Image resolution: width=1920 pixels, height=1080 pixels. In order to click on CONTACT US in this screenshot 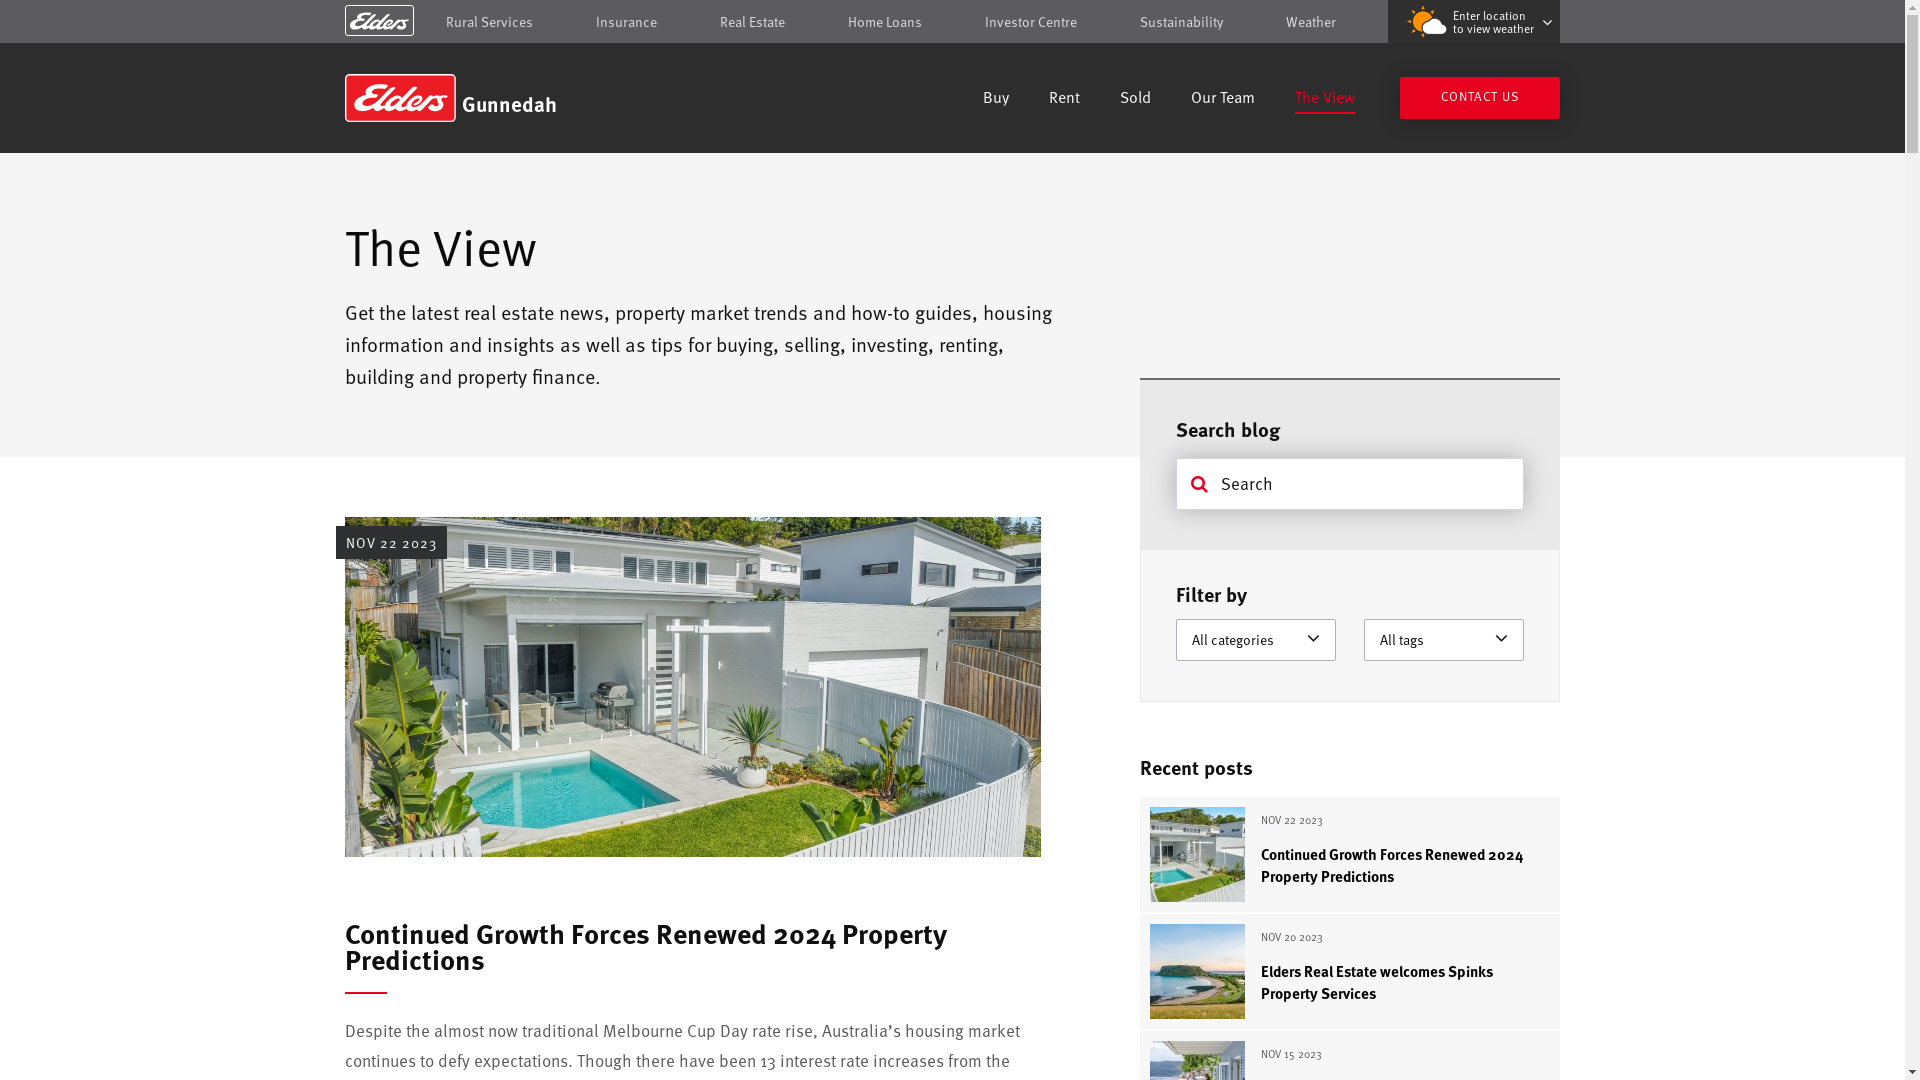, I will do `click(1480, 98)`.